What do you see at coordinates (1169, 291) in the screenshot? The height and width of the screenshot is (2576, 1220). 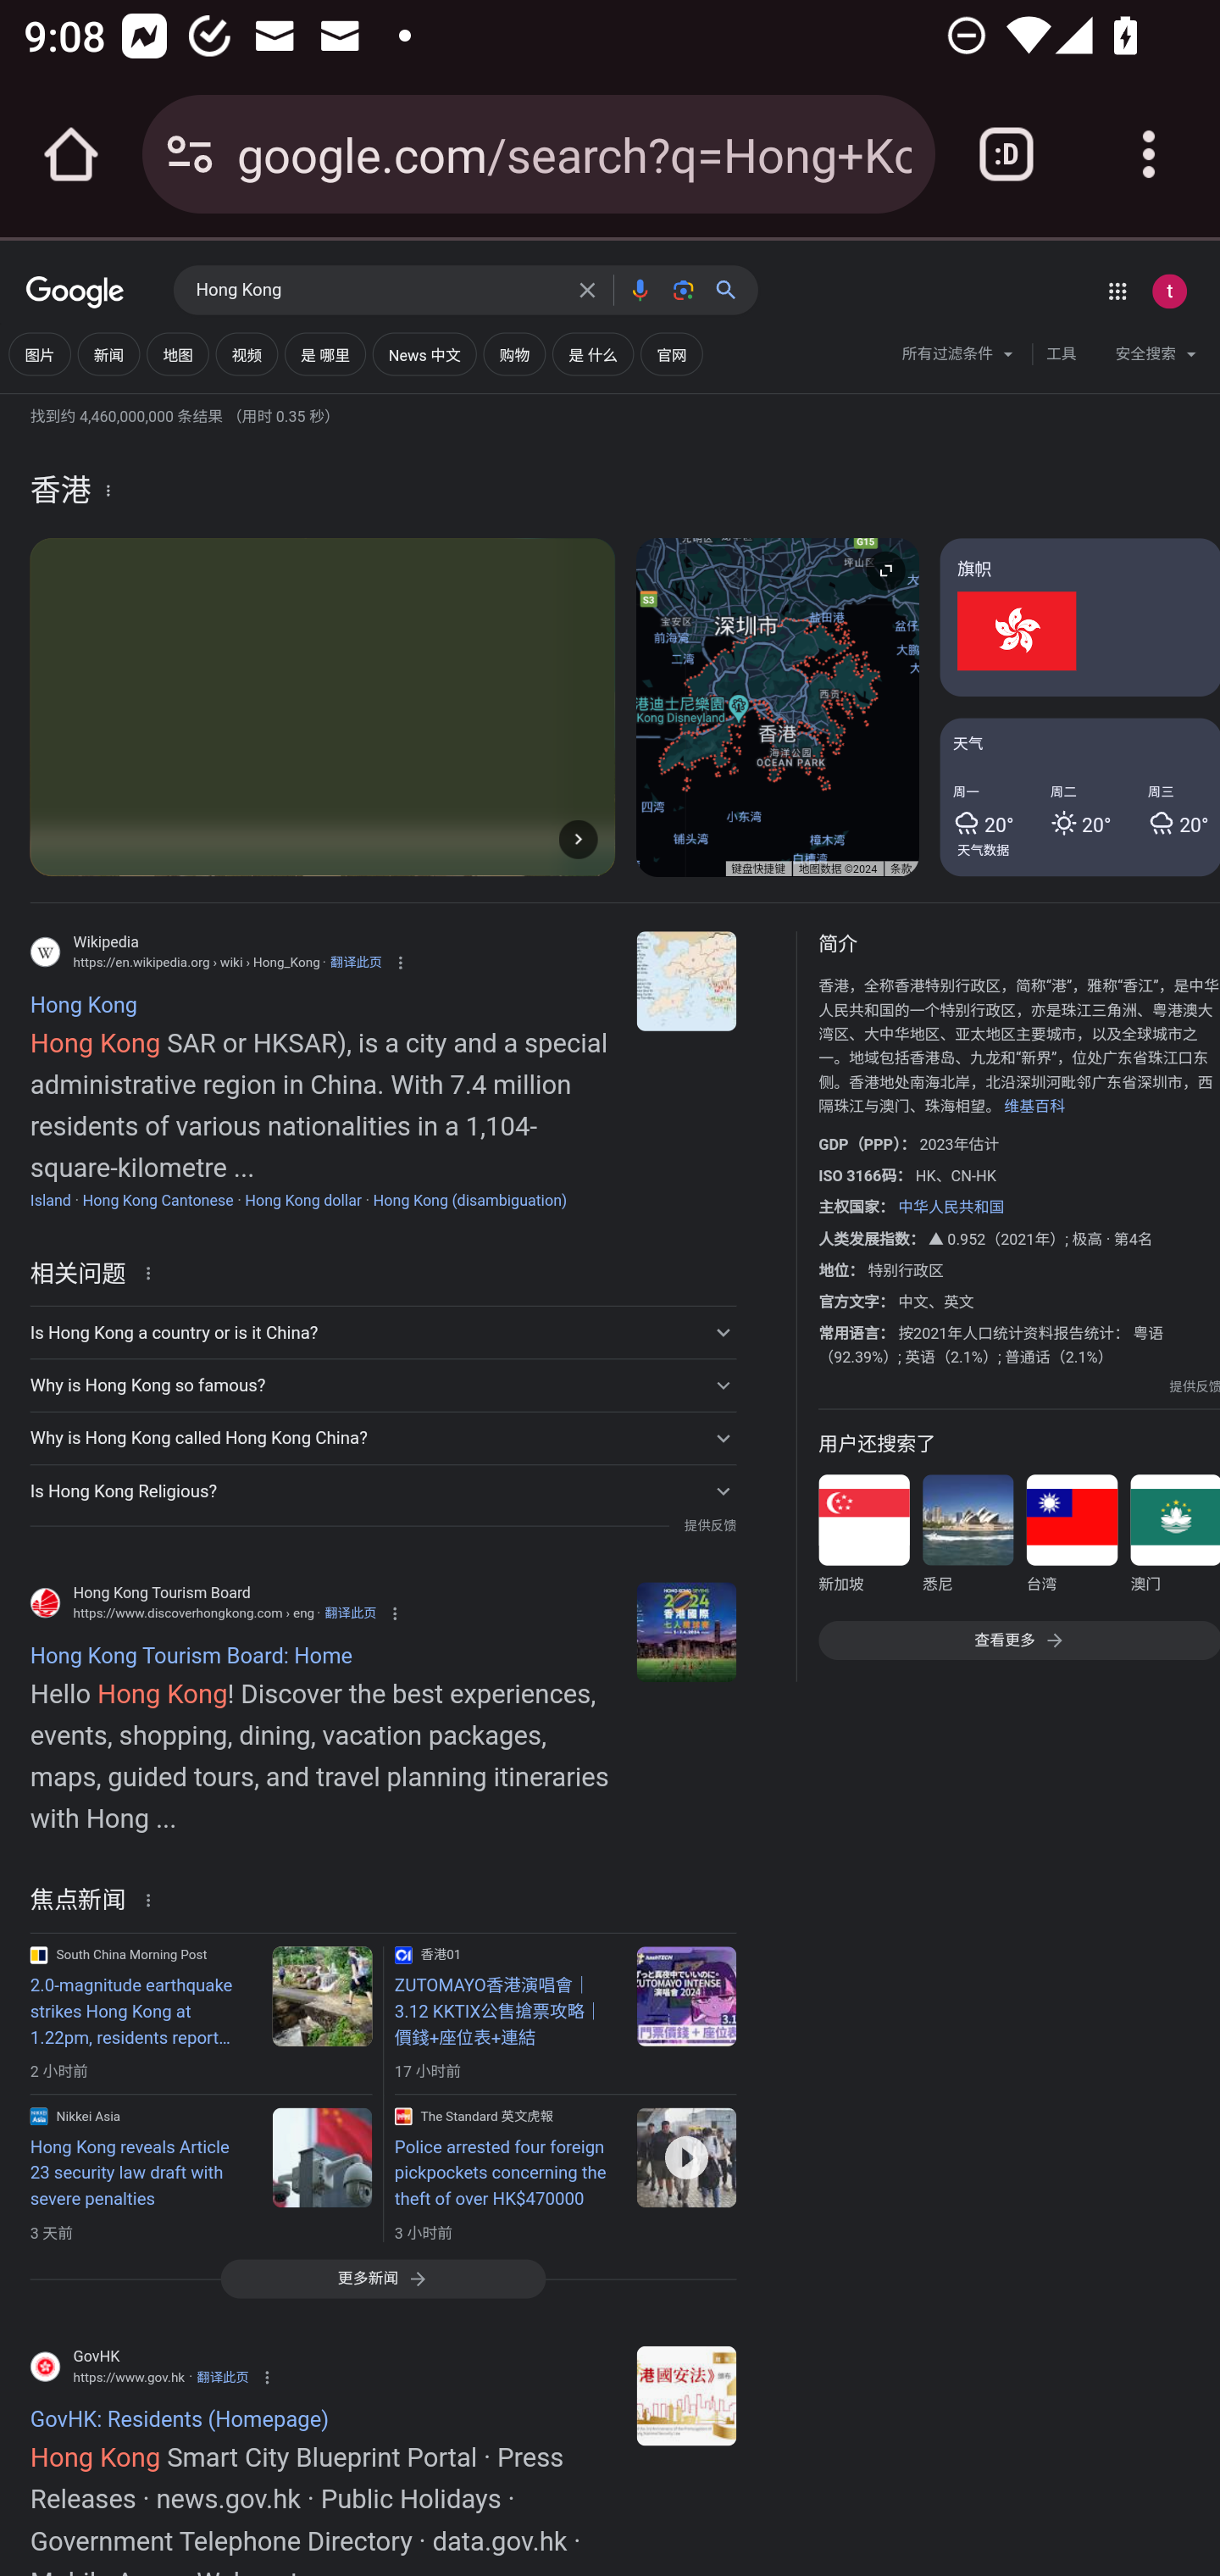 I see `Google 账号： test appium (testappium002@gmail.com)` at bounding box center [1169, 291].